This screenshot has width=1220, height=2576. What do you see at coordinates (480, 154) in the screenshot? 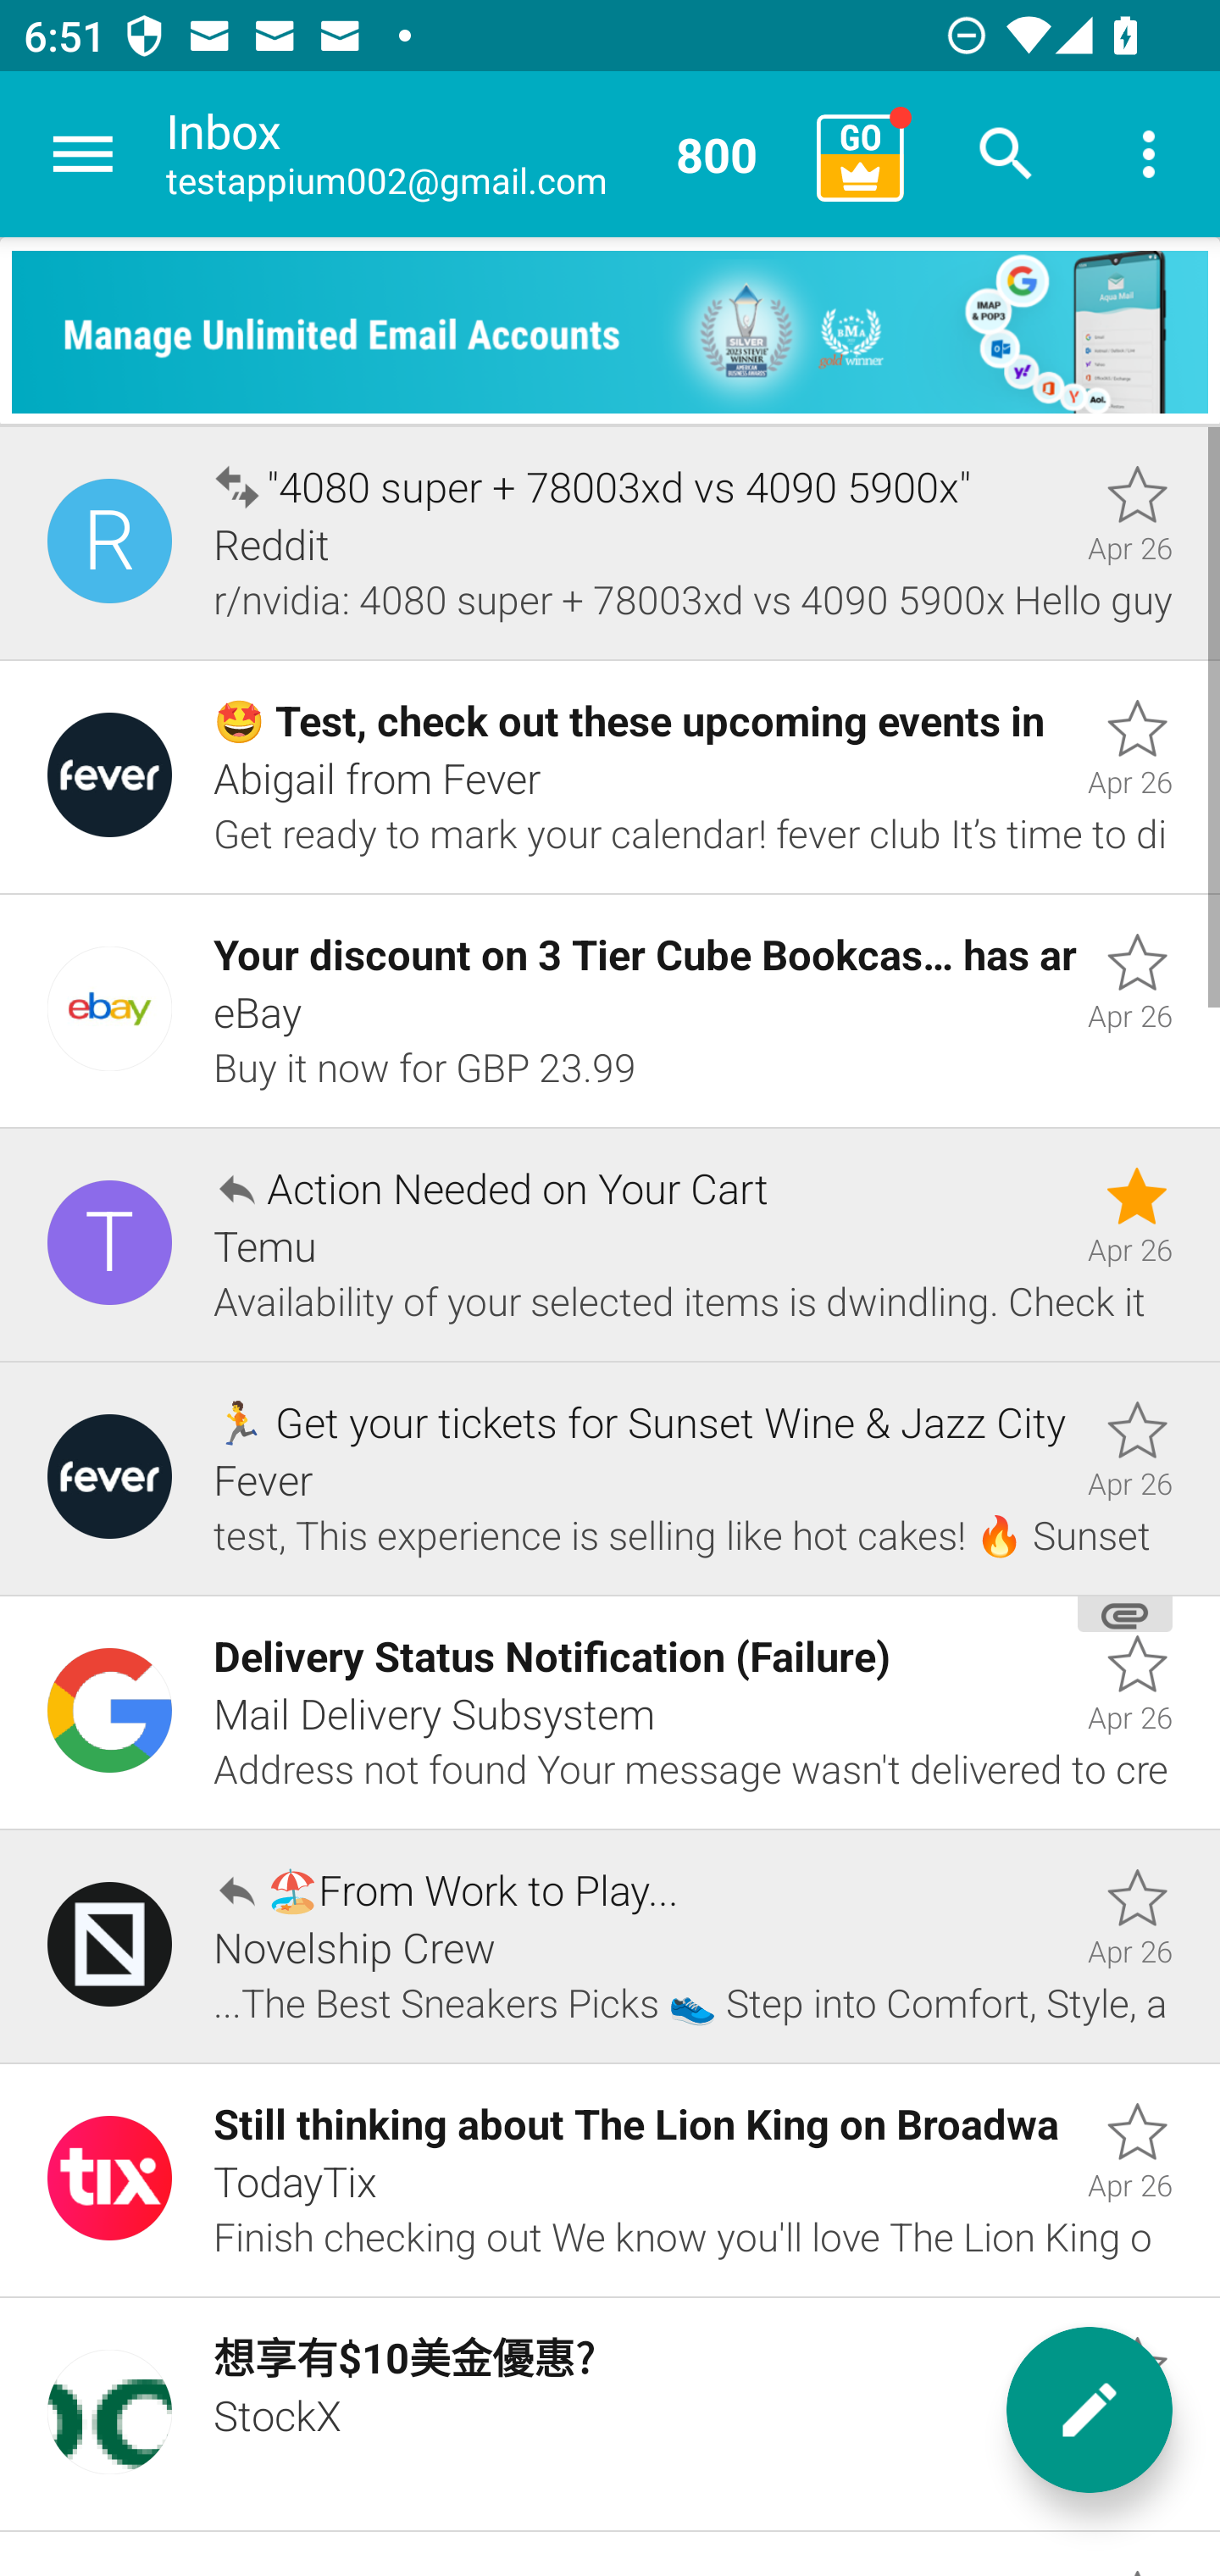
I see `Inbox testappium002@gmail.com 800` at bounding box center [480, 154].